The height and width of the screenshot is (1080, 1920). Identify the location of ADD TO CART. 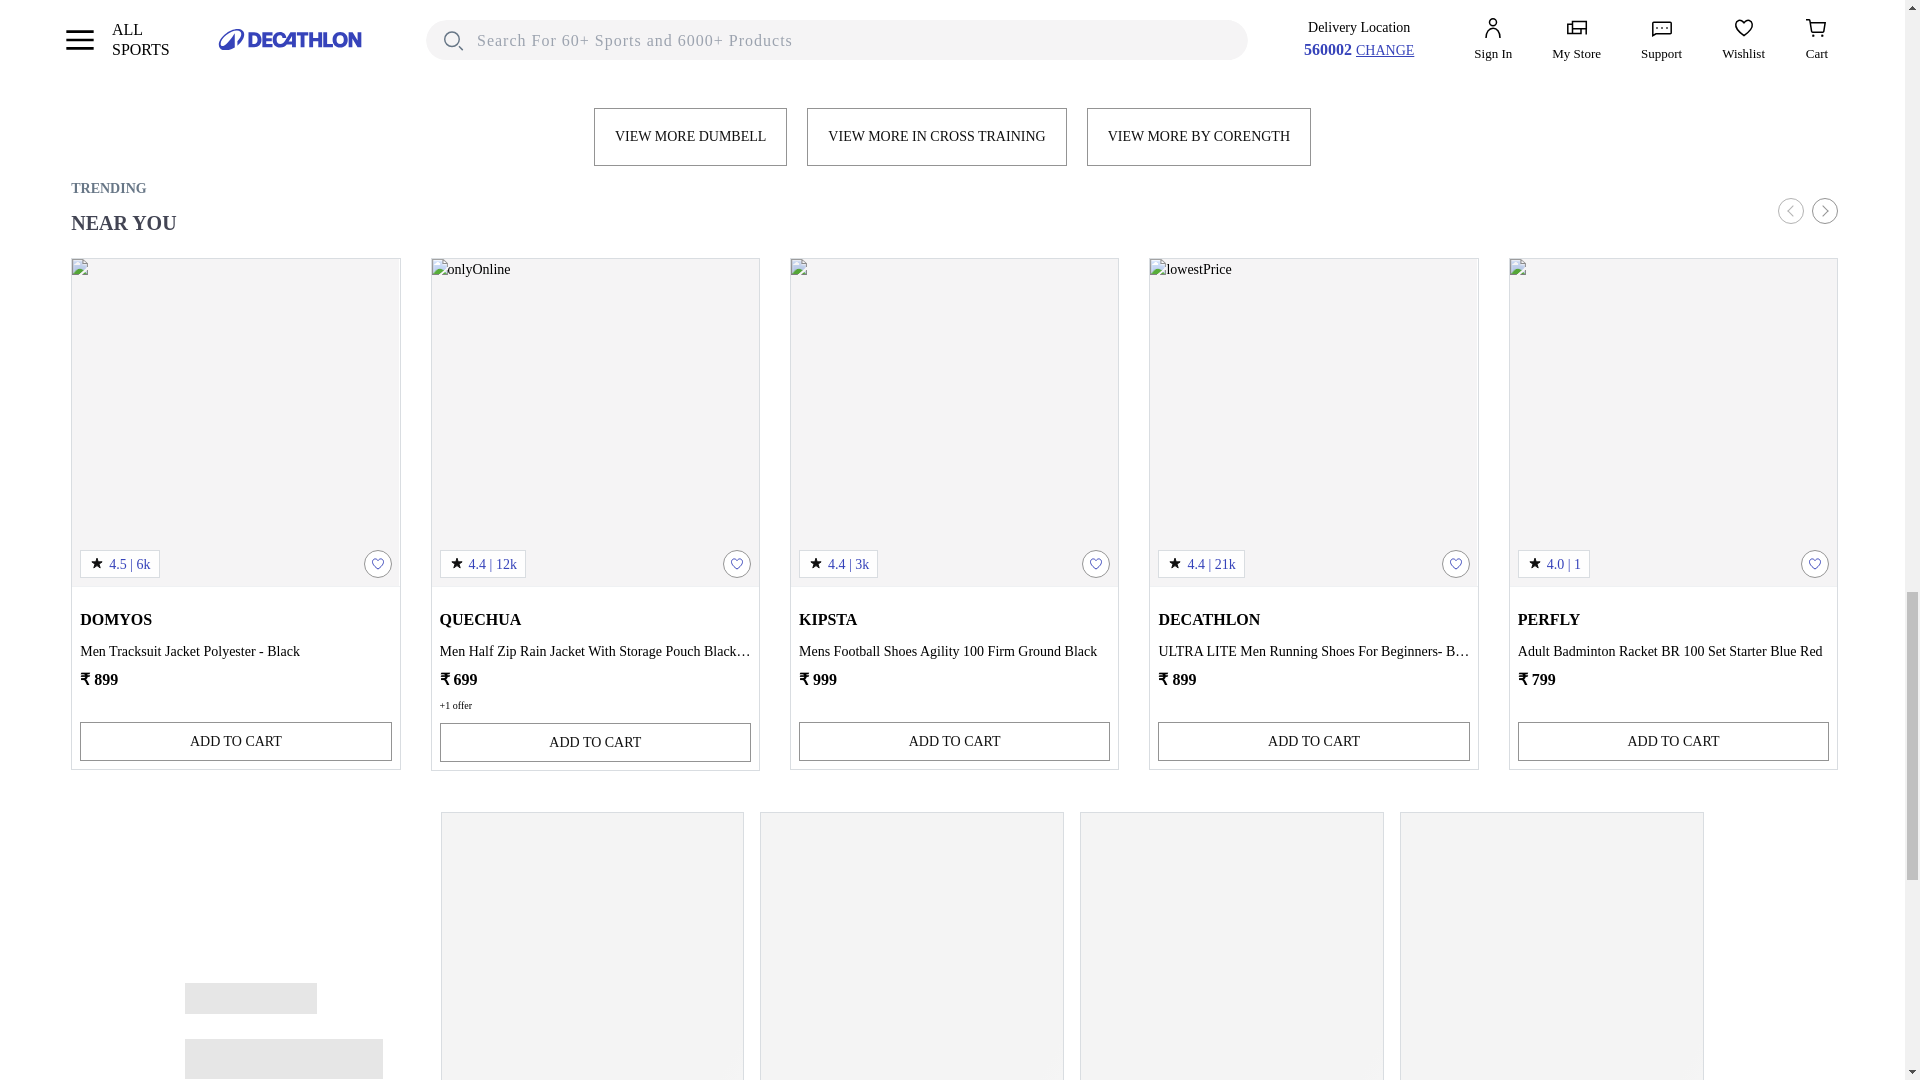
(954, 742).